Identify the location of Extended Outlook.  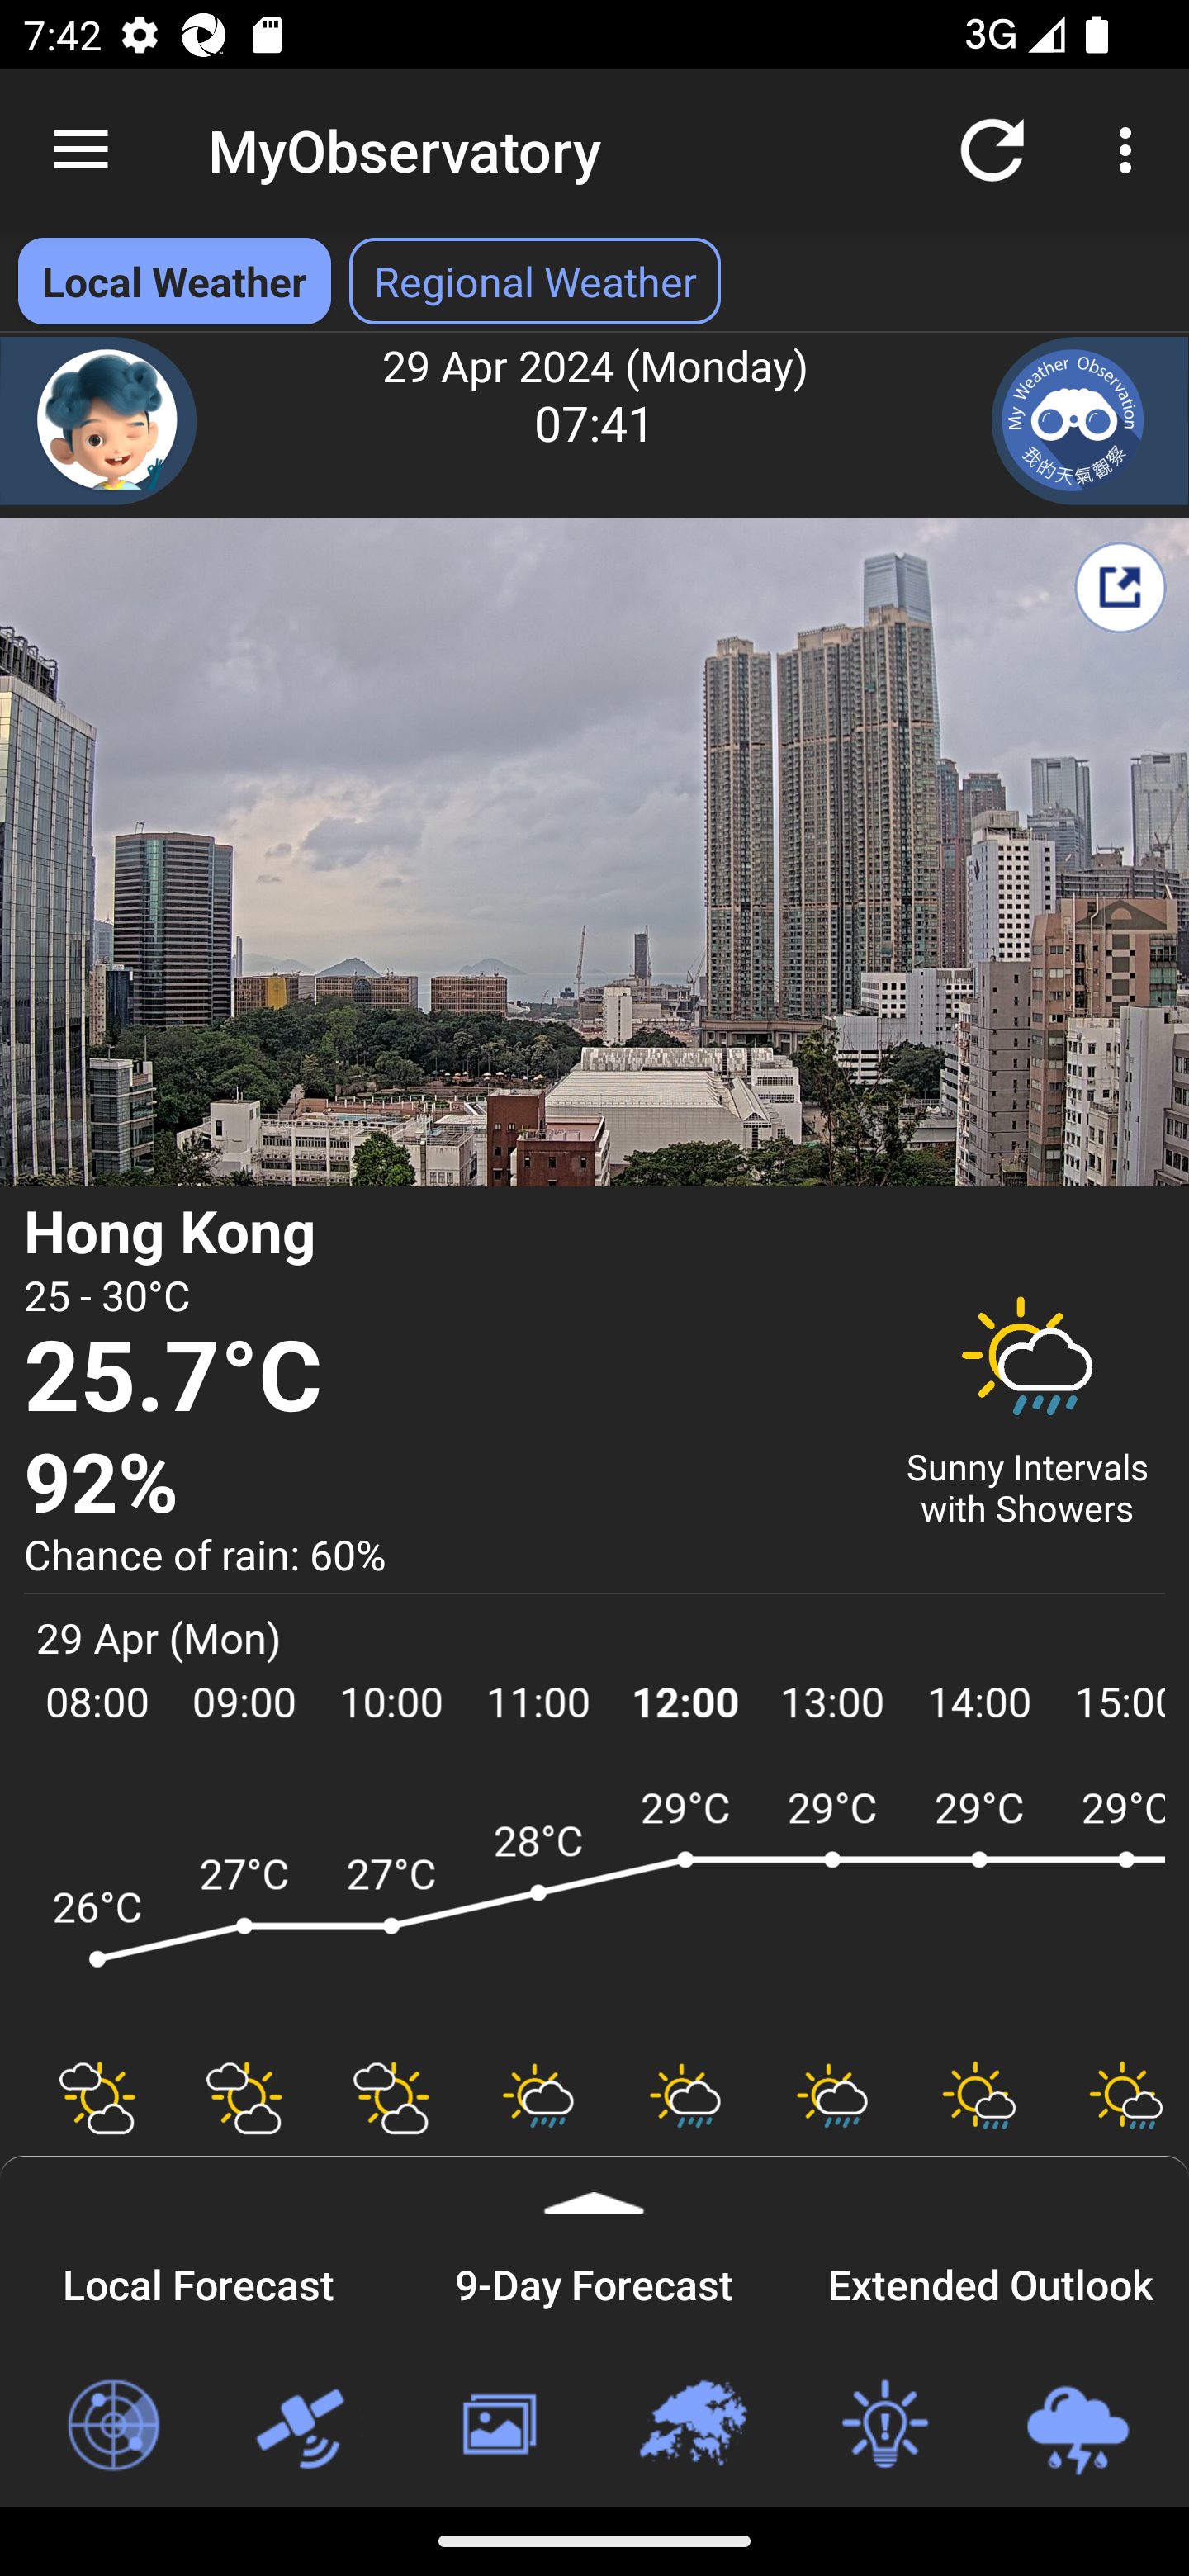
(991, 2280).